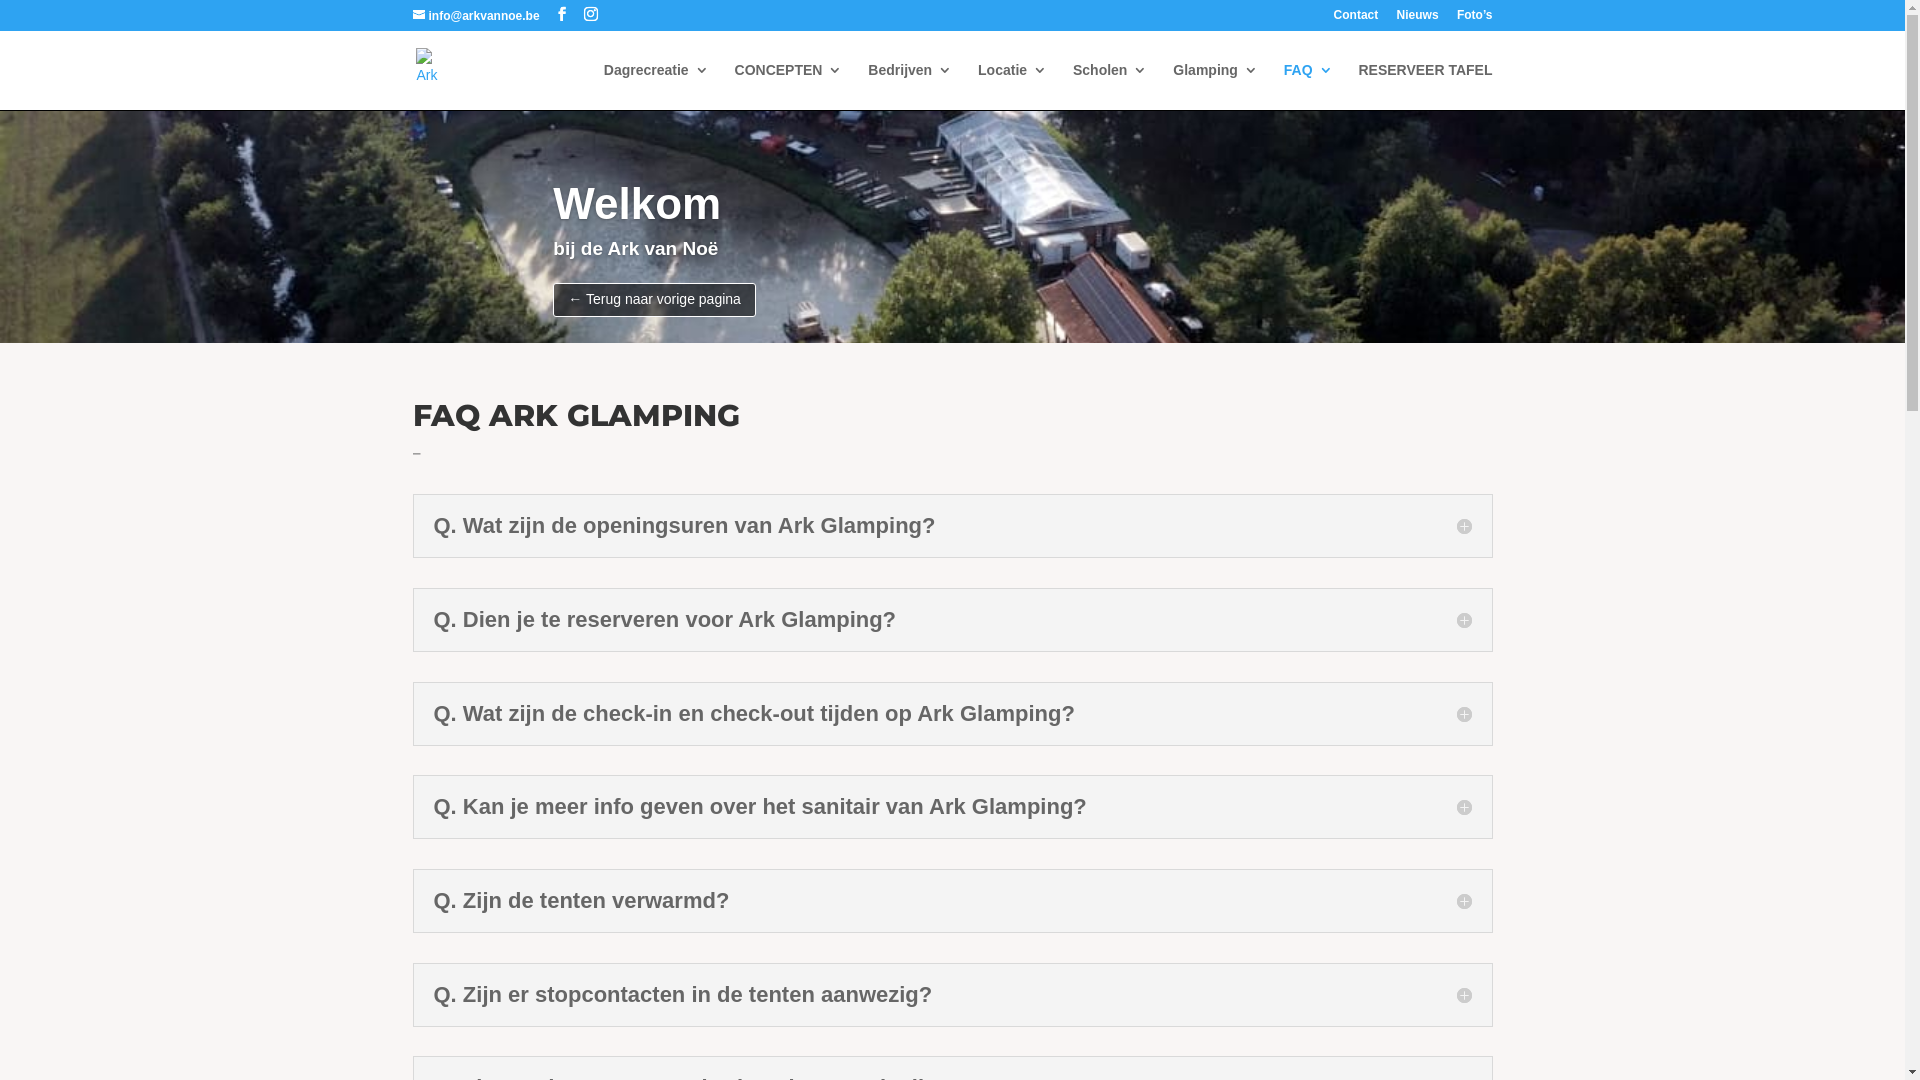 The width and height of the screenshot is (1920, 1080). I want to click on RESERVEER TAFEL, so click(1425, 86).